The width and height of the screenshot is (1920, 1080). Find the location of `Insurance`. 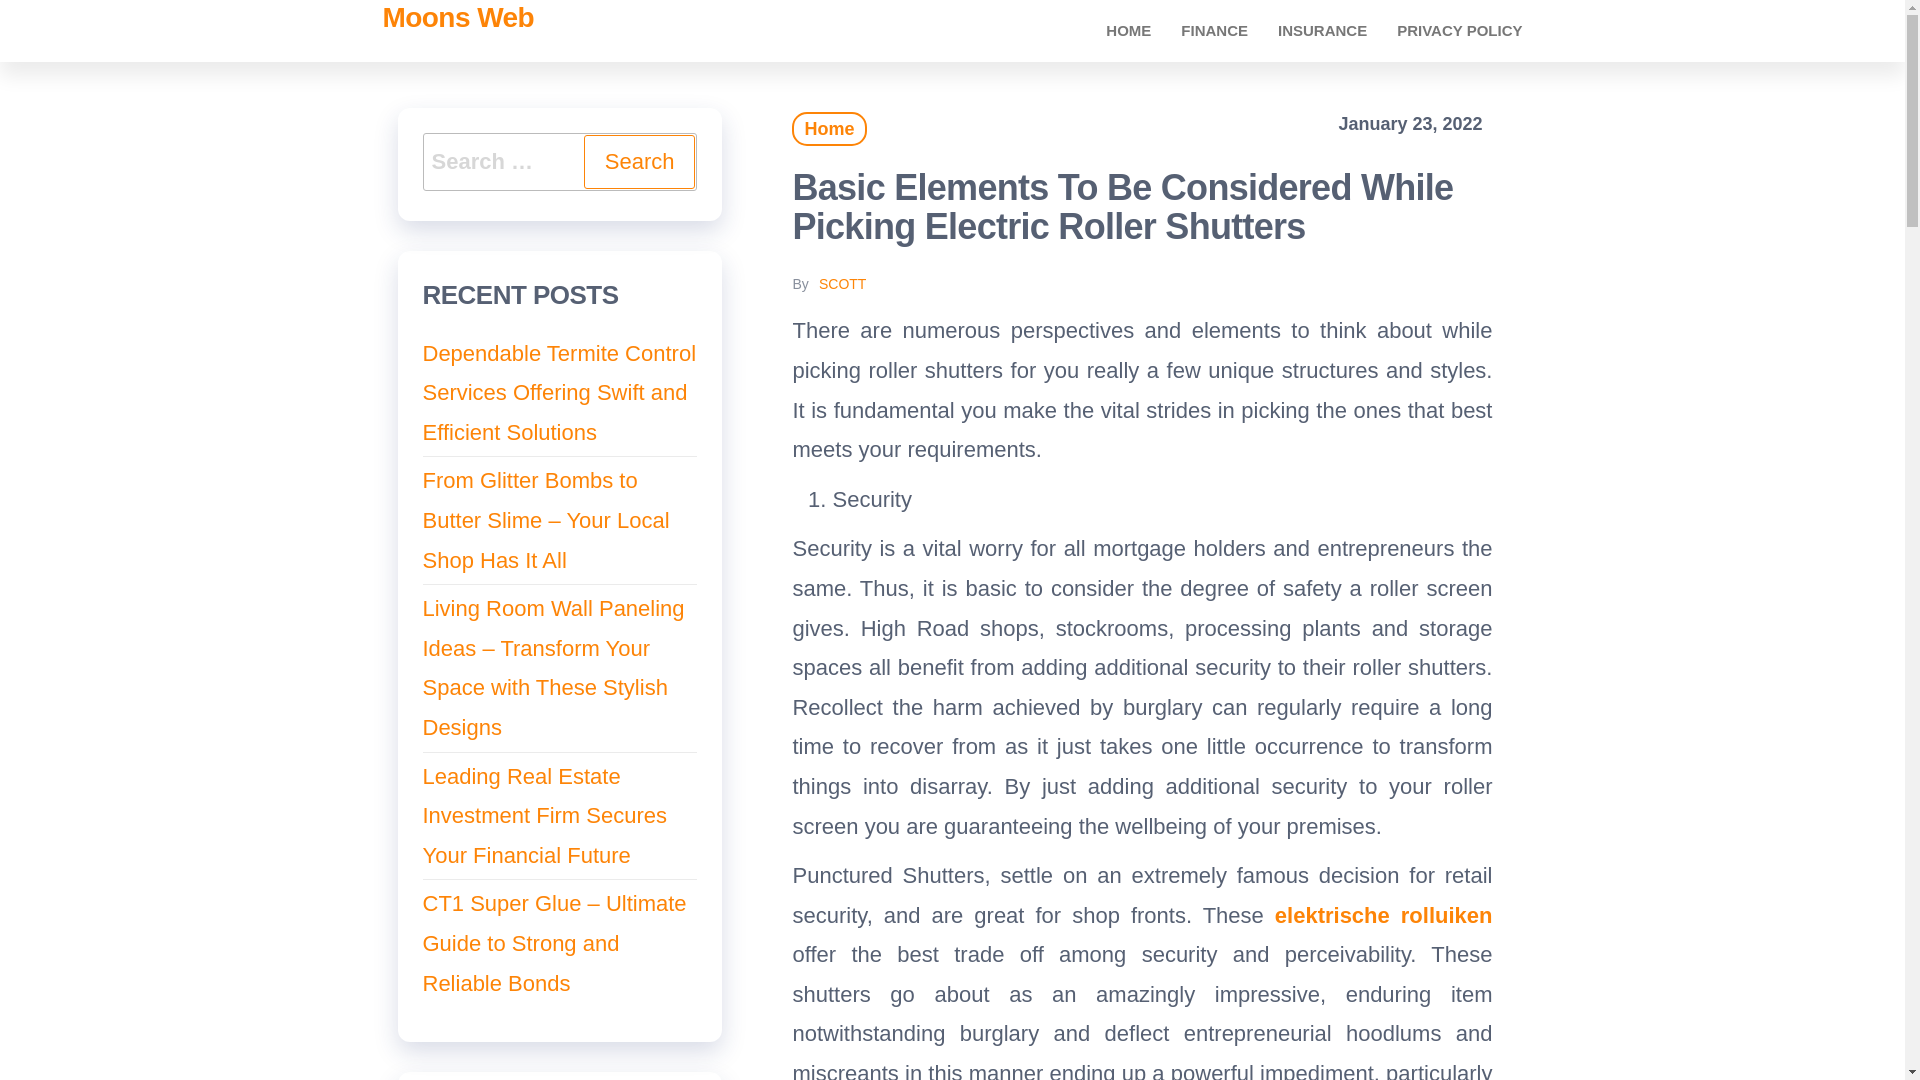

Insurance is located at coordinates (1322, 30).